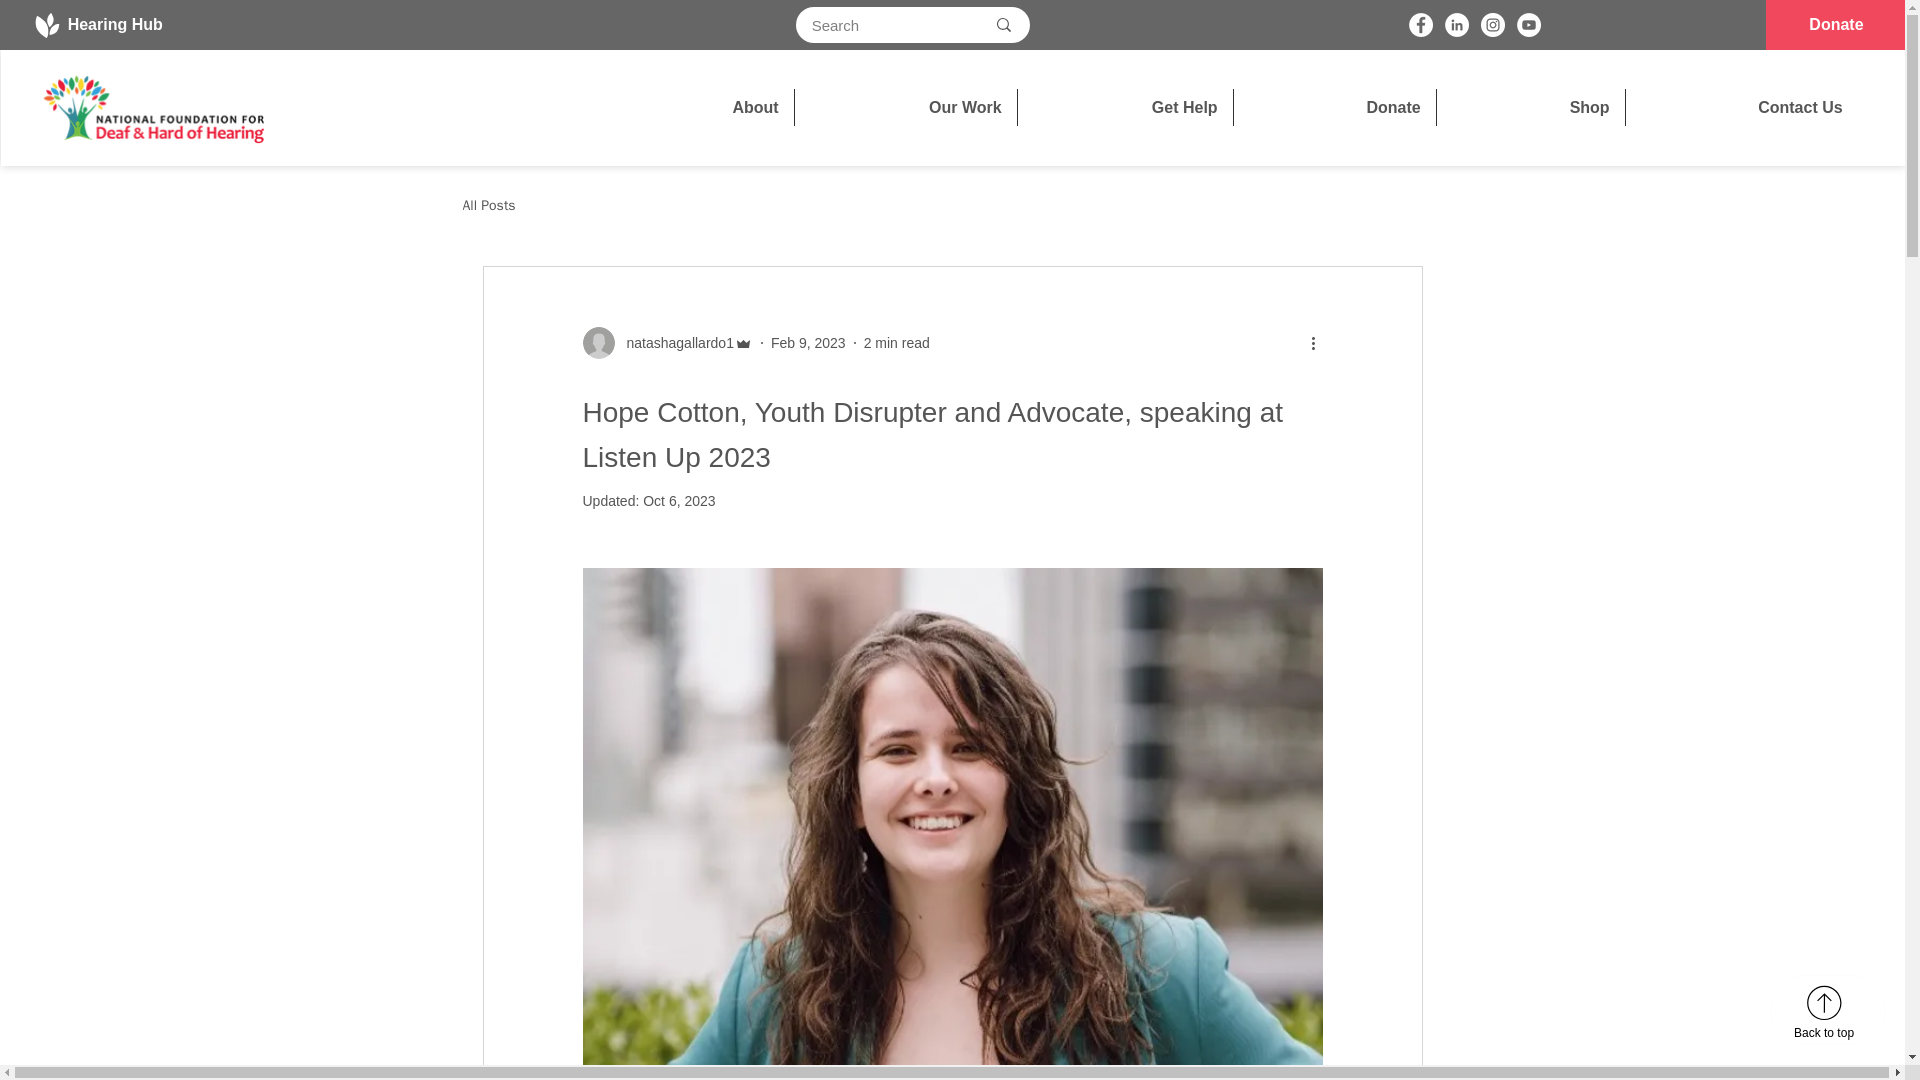 This screenshot has width=1920, height=1080. What do you see at coordinates (1742, 107) in the screenshot?
I see `Contact Us` at bounding box center [1742, 107].